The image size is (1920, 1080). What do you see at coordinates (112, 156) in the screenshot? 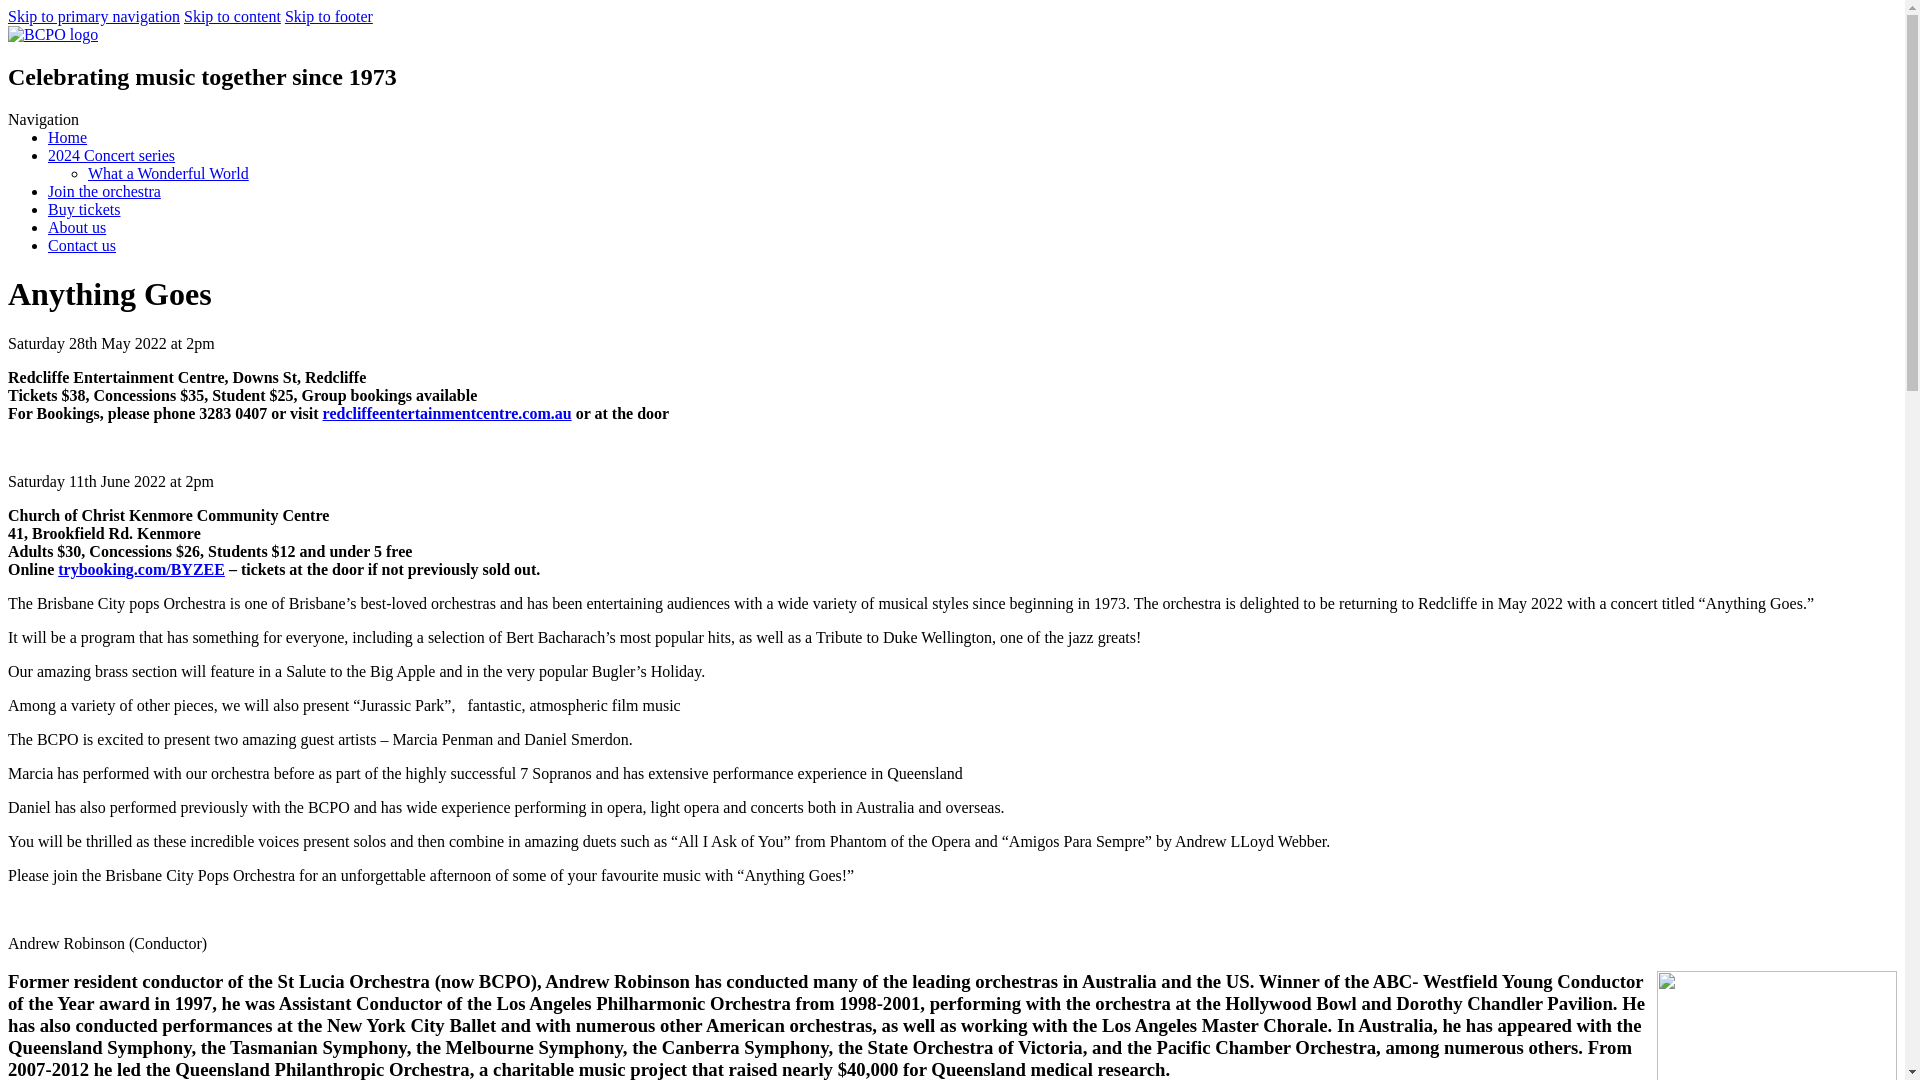
I see `2024 Concert series` at bounding box center [112, 156].